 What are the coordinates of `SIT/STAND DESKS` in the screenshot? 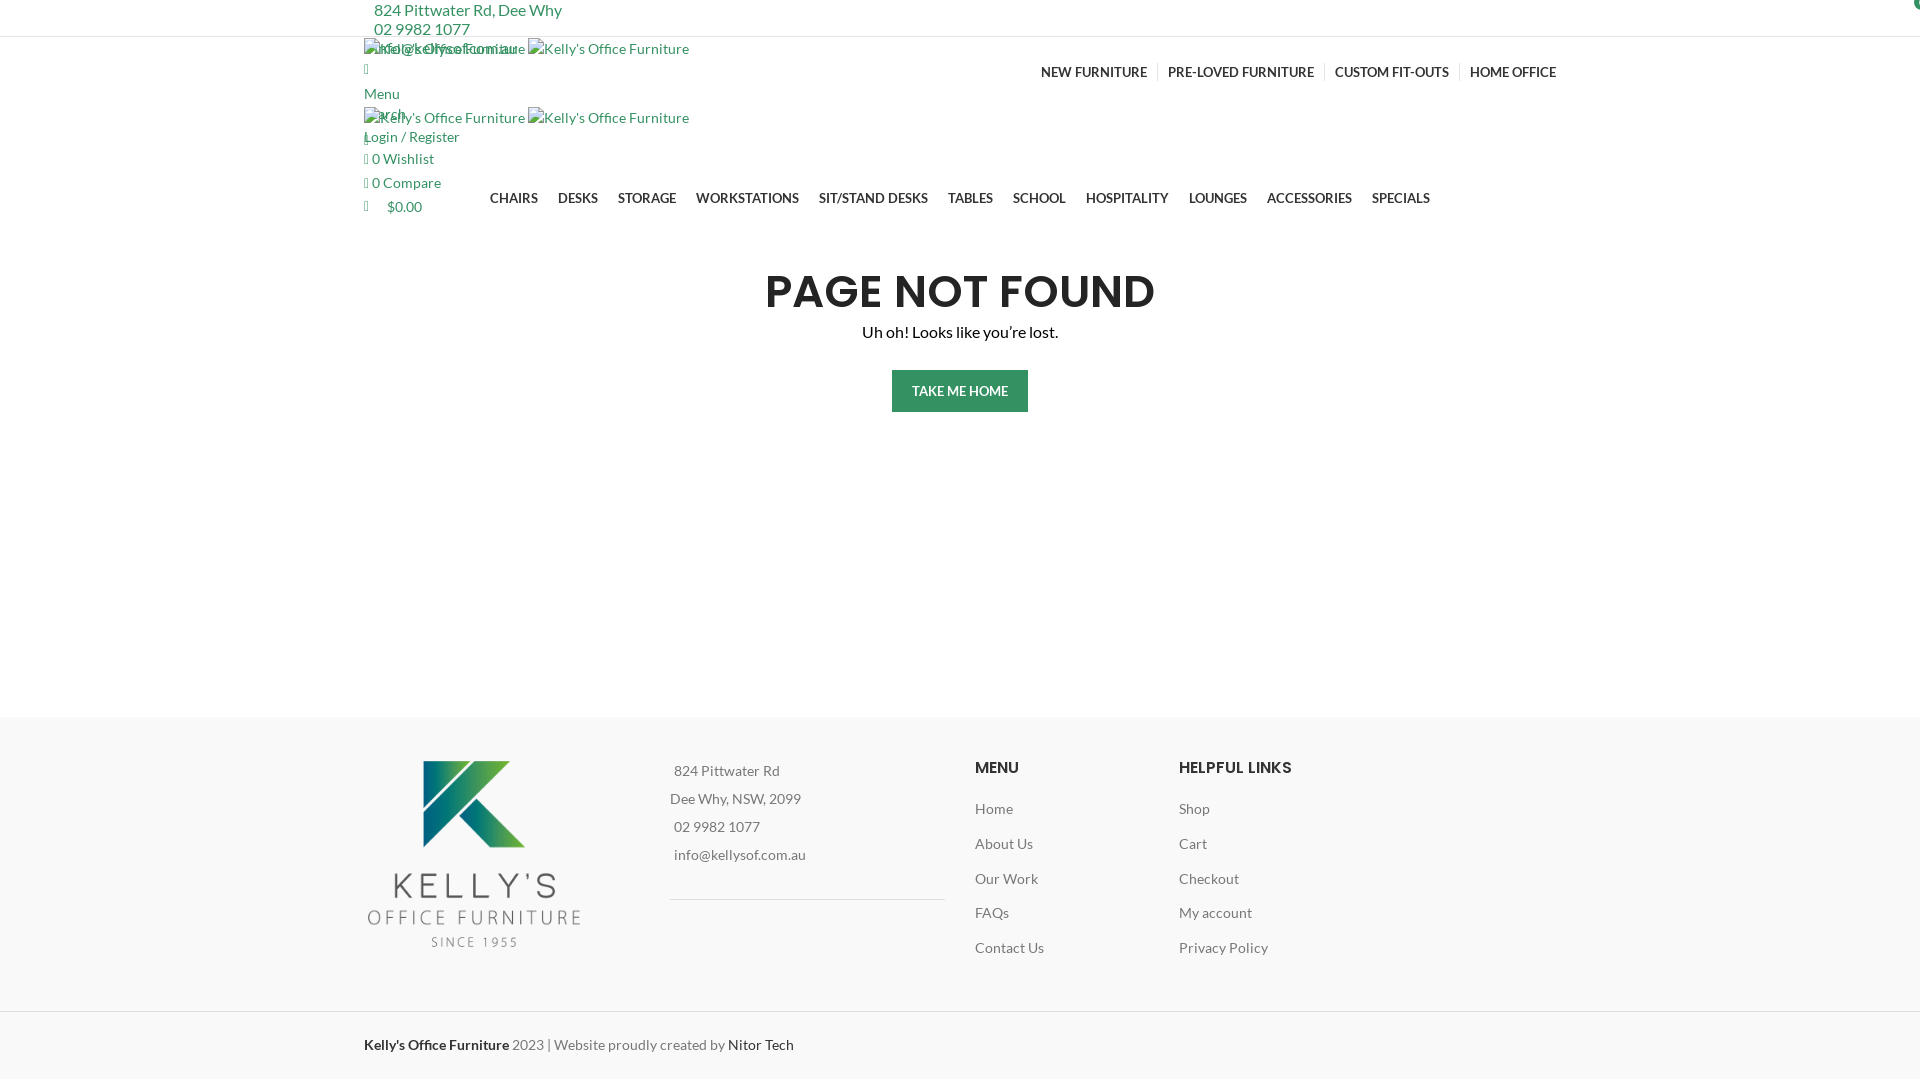 It's located at (874, 199).